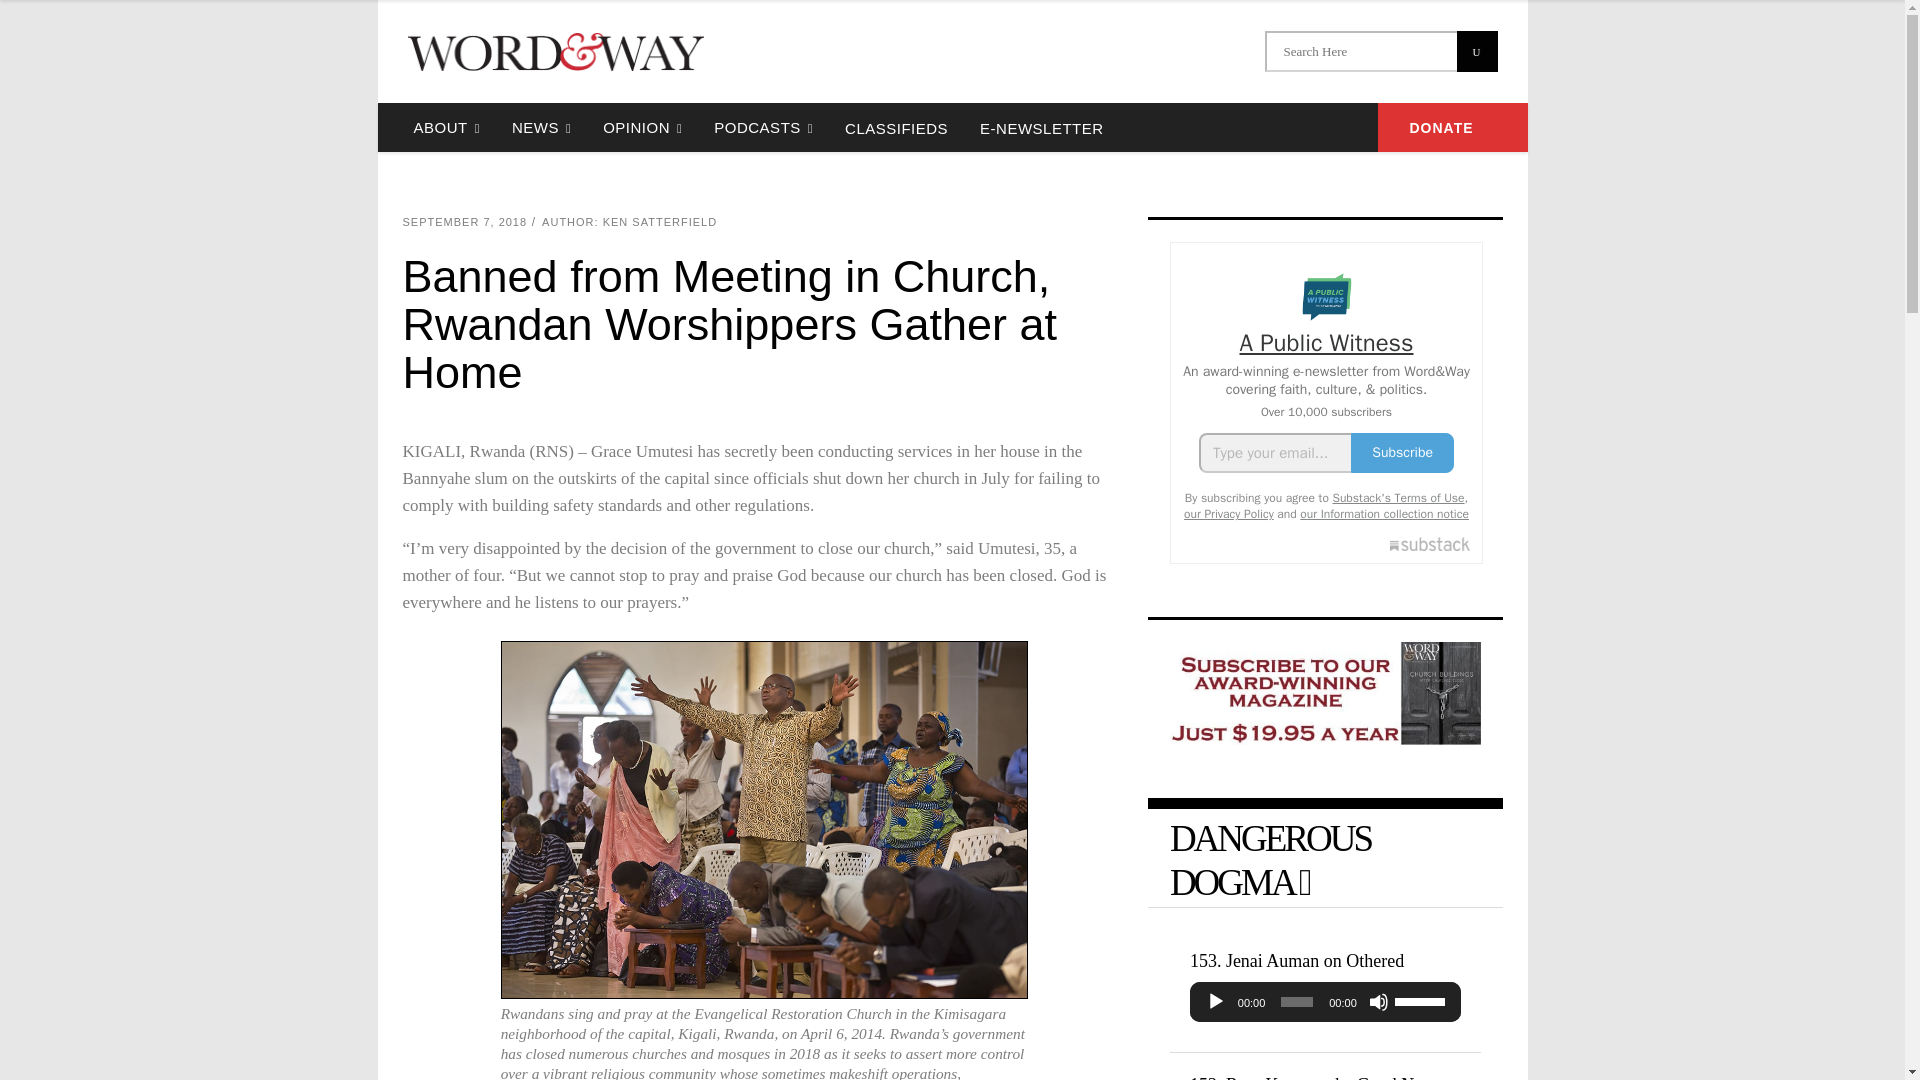 The width and height of the screenshot is (1920, 1080). I want to click on Mute, so click(1378, 1002).